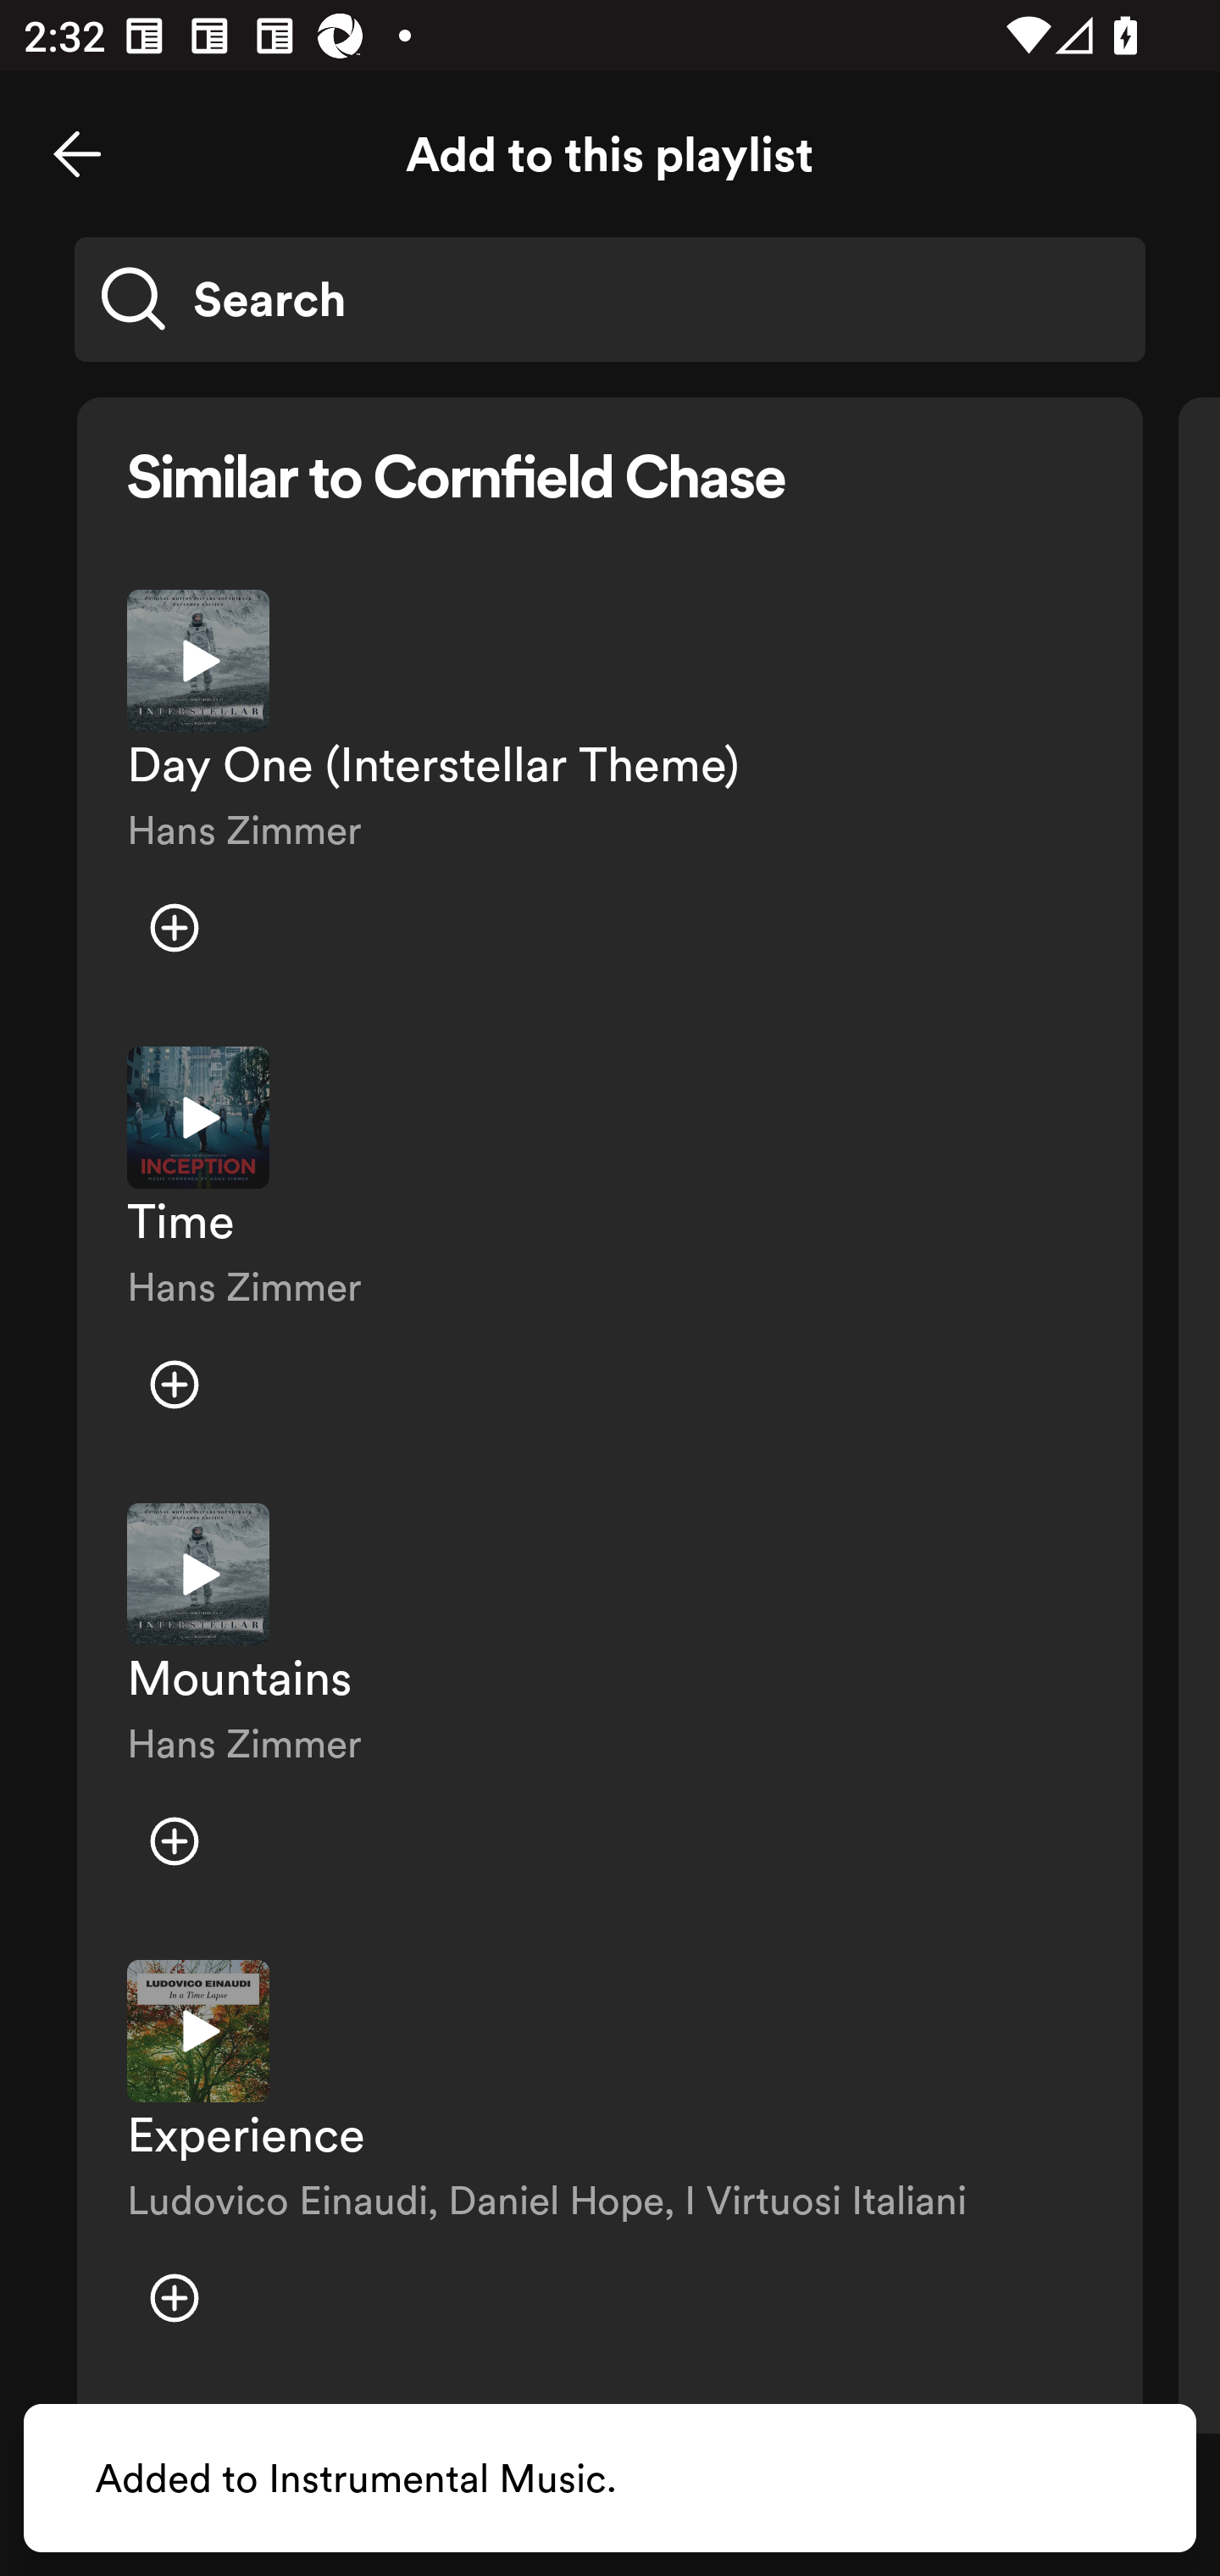 This screenshot has height=2576, width=1220. Describe the element at coordinates (198, 1118) in the screenshot. I see `Play preview` at that location.